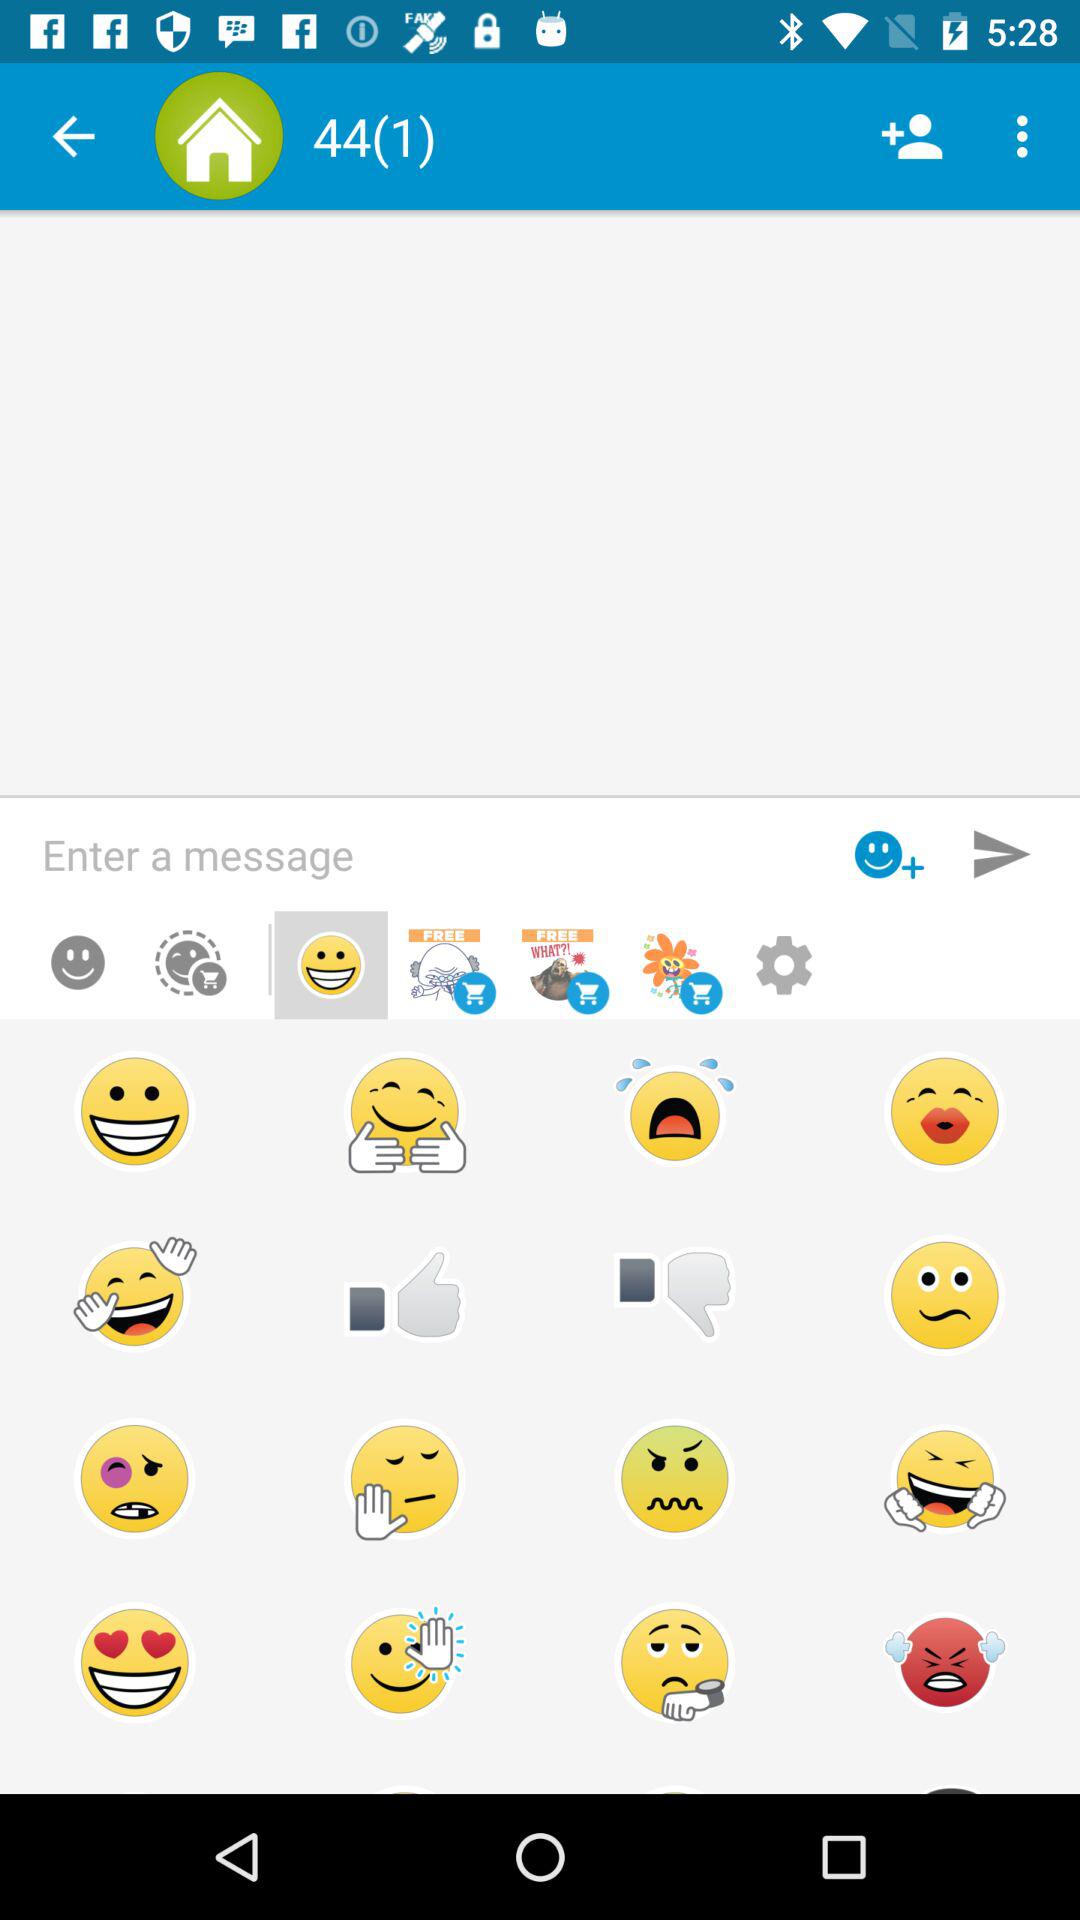  Describe the element at coordinates (912, 136) in the screenshot. I see `launch the item to the right of (1)` at that location.